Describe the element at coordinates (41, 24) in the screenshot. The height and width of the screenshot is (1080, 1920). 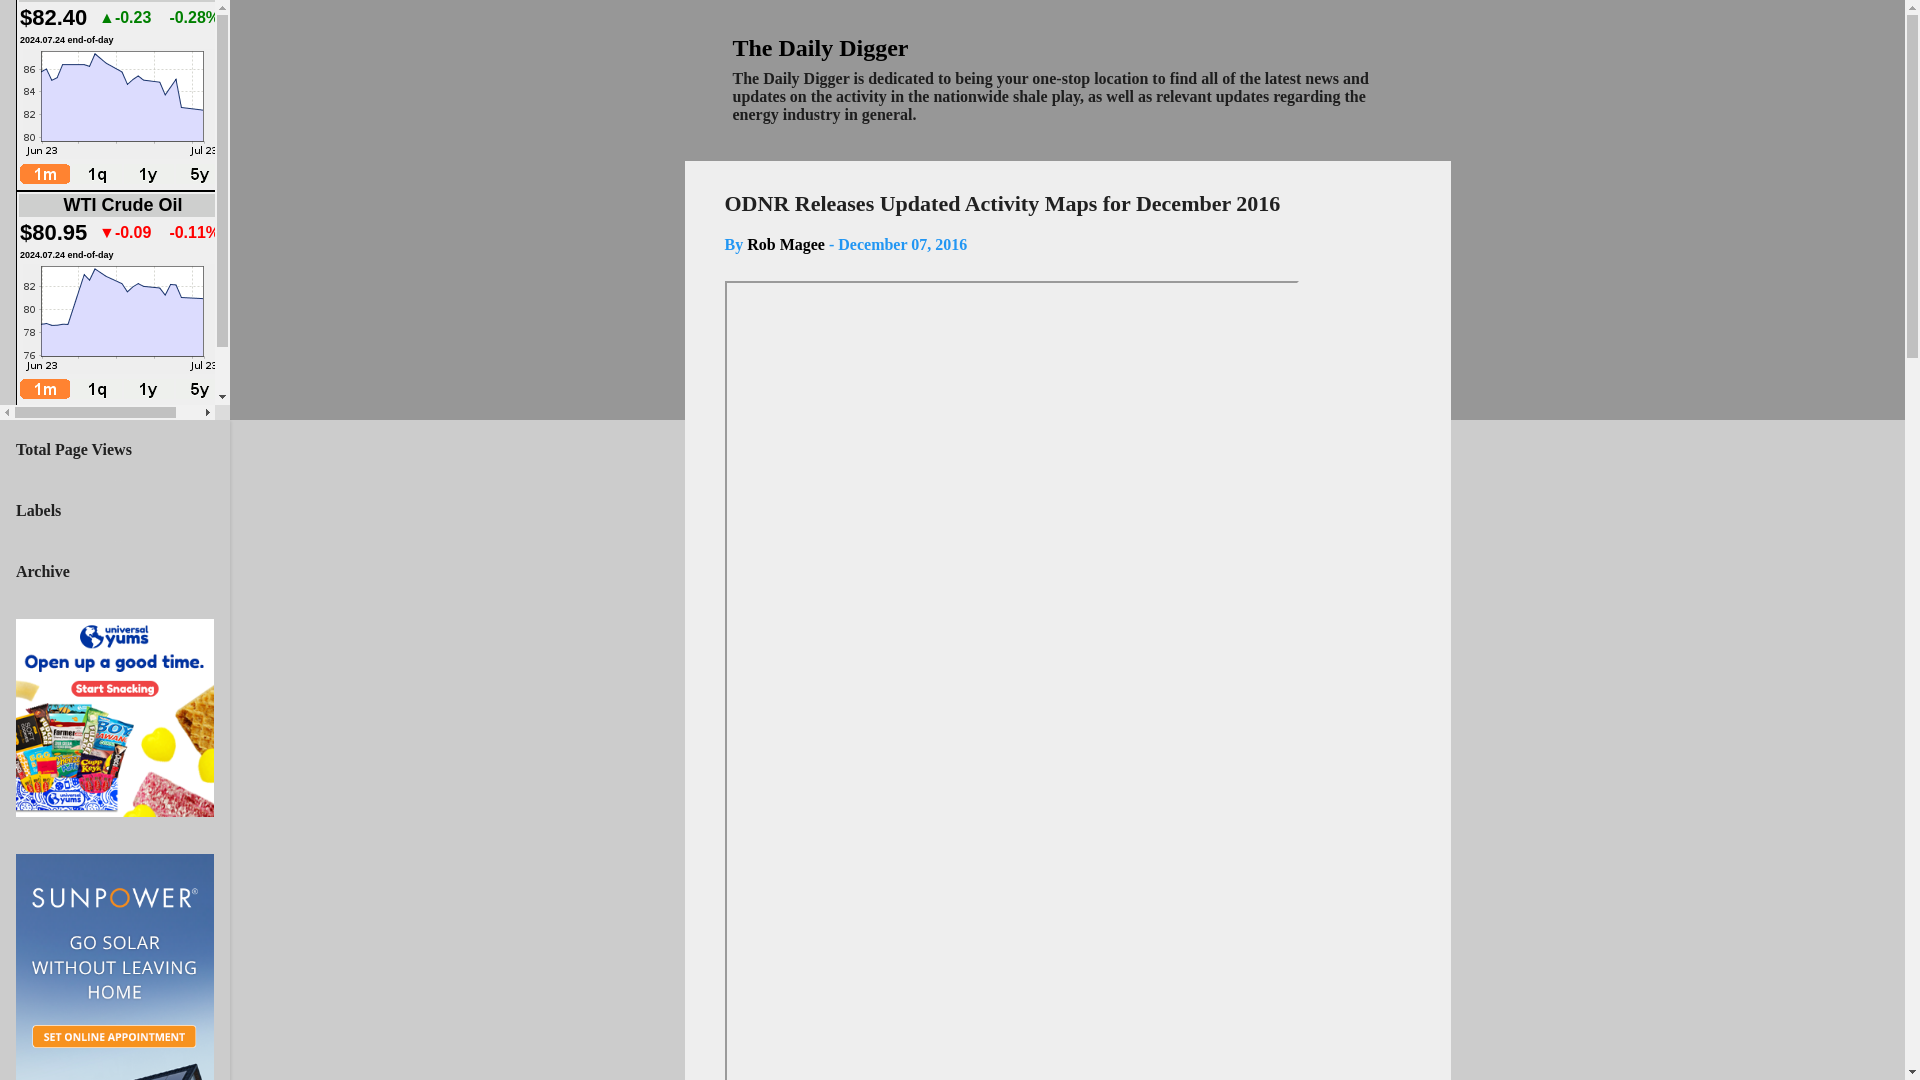
I see `Search` at that location.